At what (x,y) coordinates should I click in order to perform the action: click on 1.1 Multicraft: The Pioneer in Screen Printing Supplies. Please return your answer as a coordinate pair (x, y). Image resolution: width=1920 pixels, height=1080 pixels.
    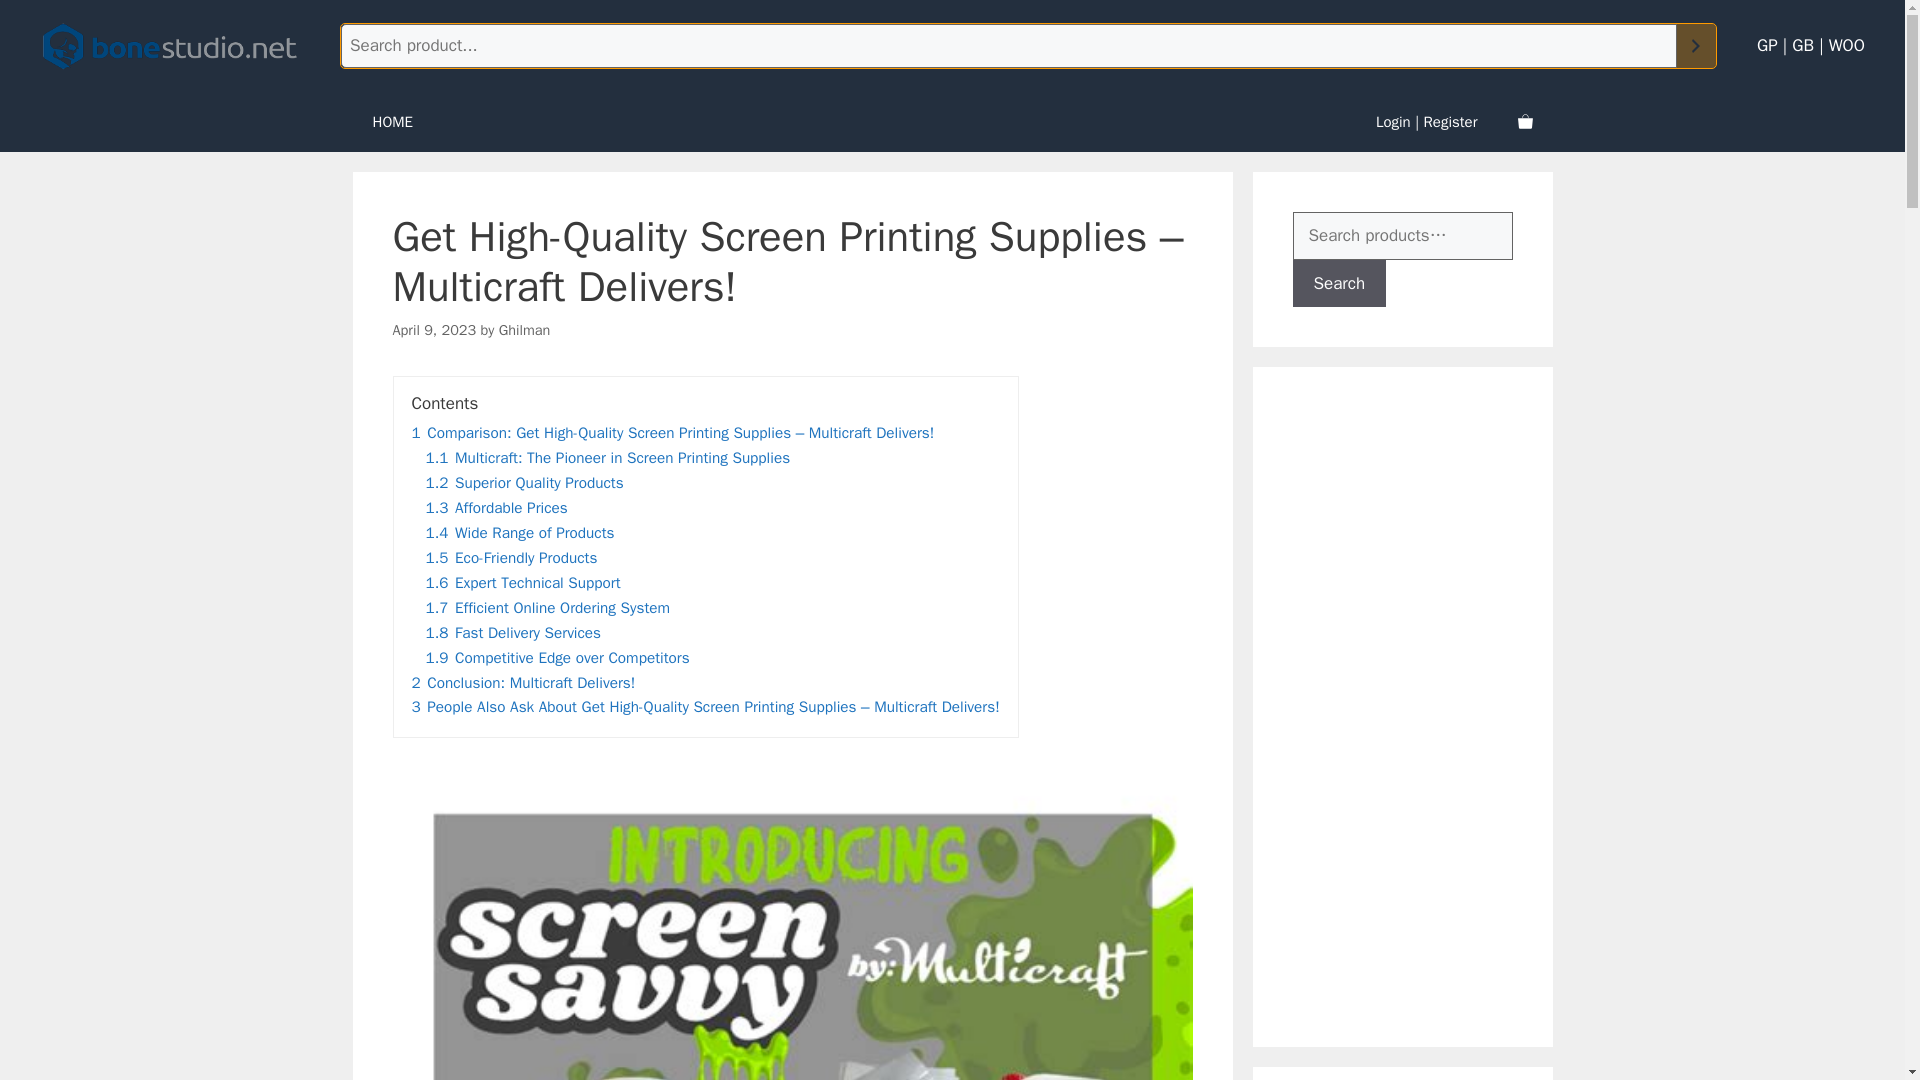
    Looking at the image, I should click on (608, 458).